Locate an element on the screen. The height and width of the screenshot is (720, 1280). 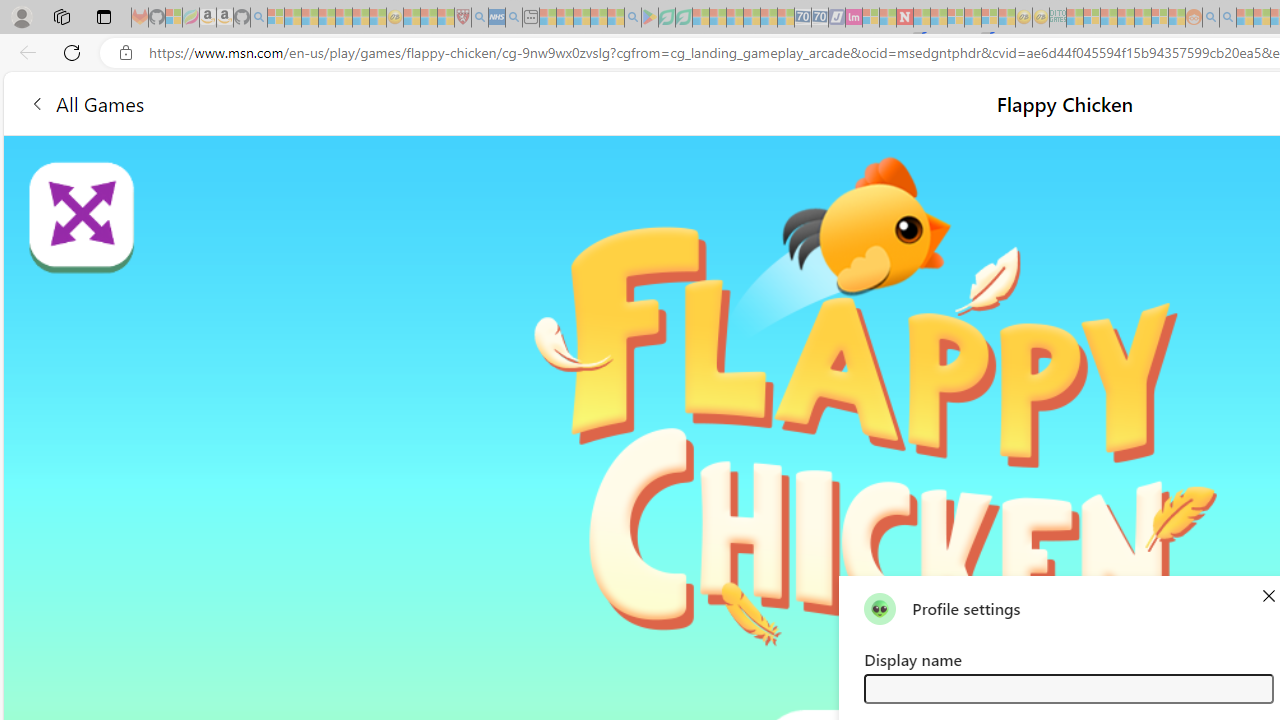
View site information is located at coordinates (126, 53).